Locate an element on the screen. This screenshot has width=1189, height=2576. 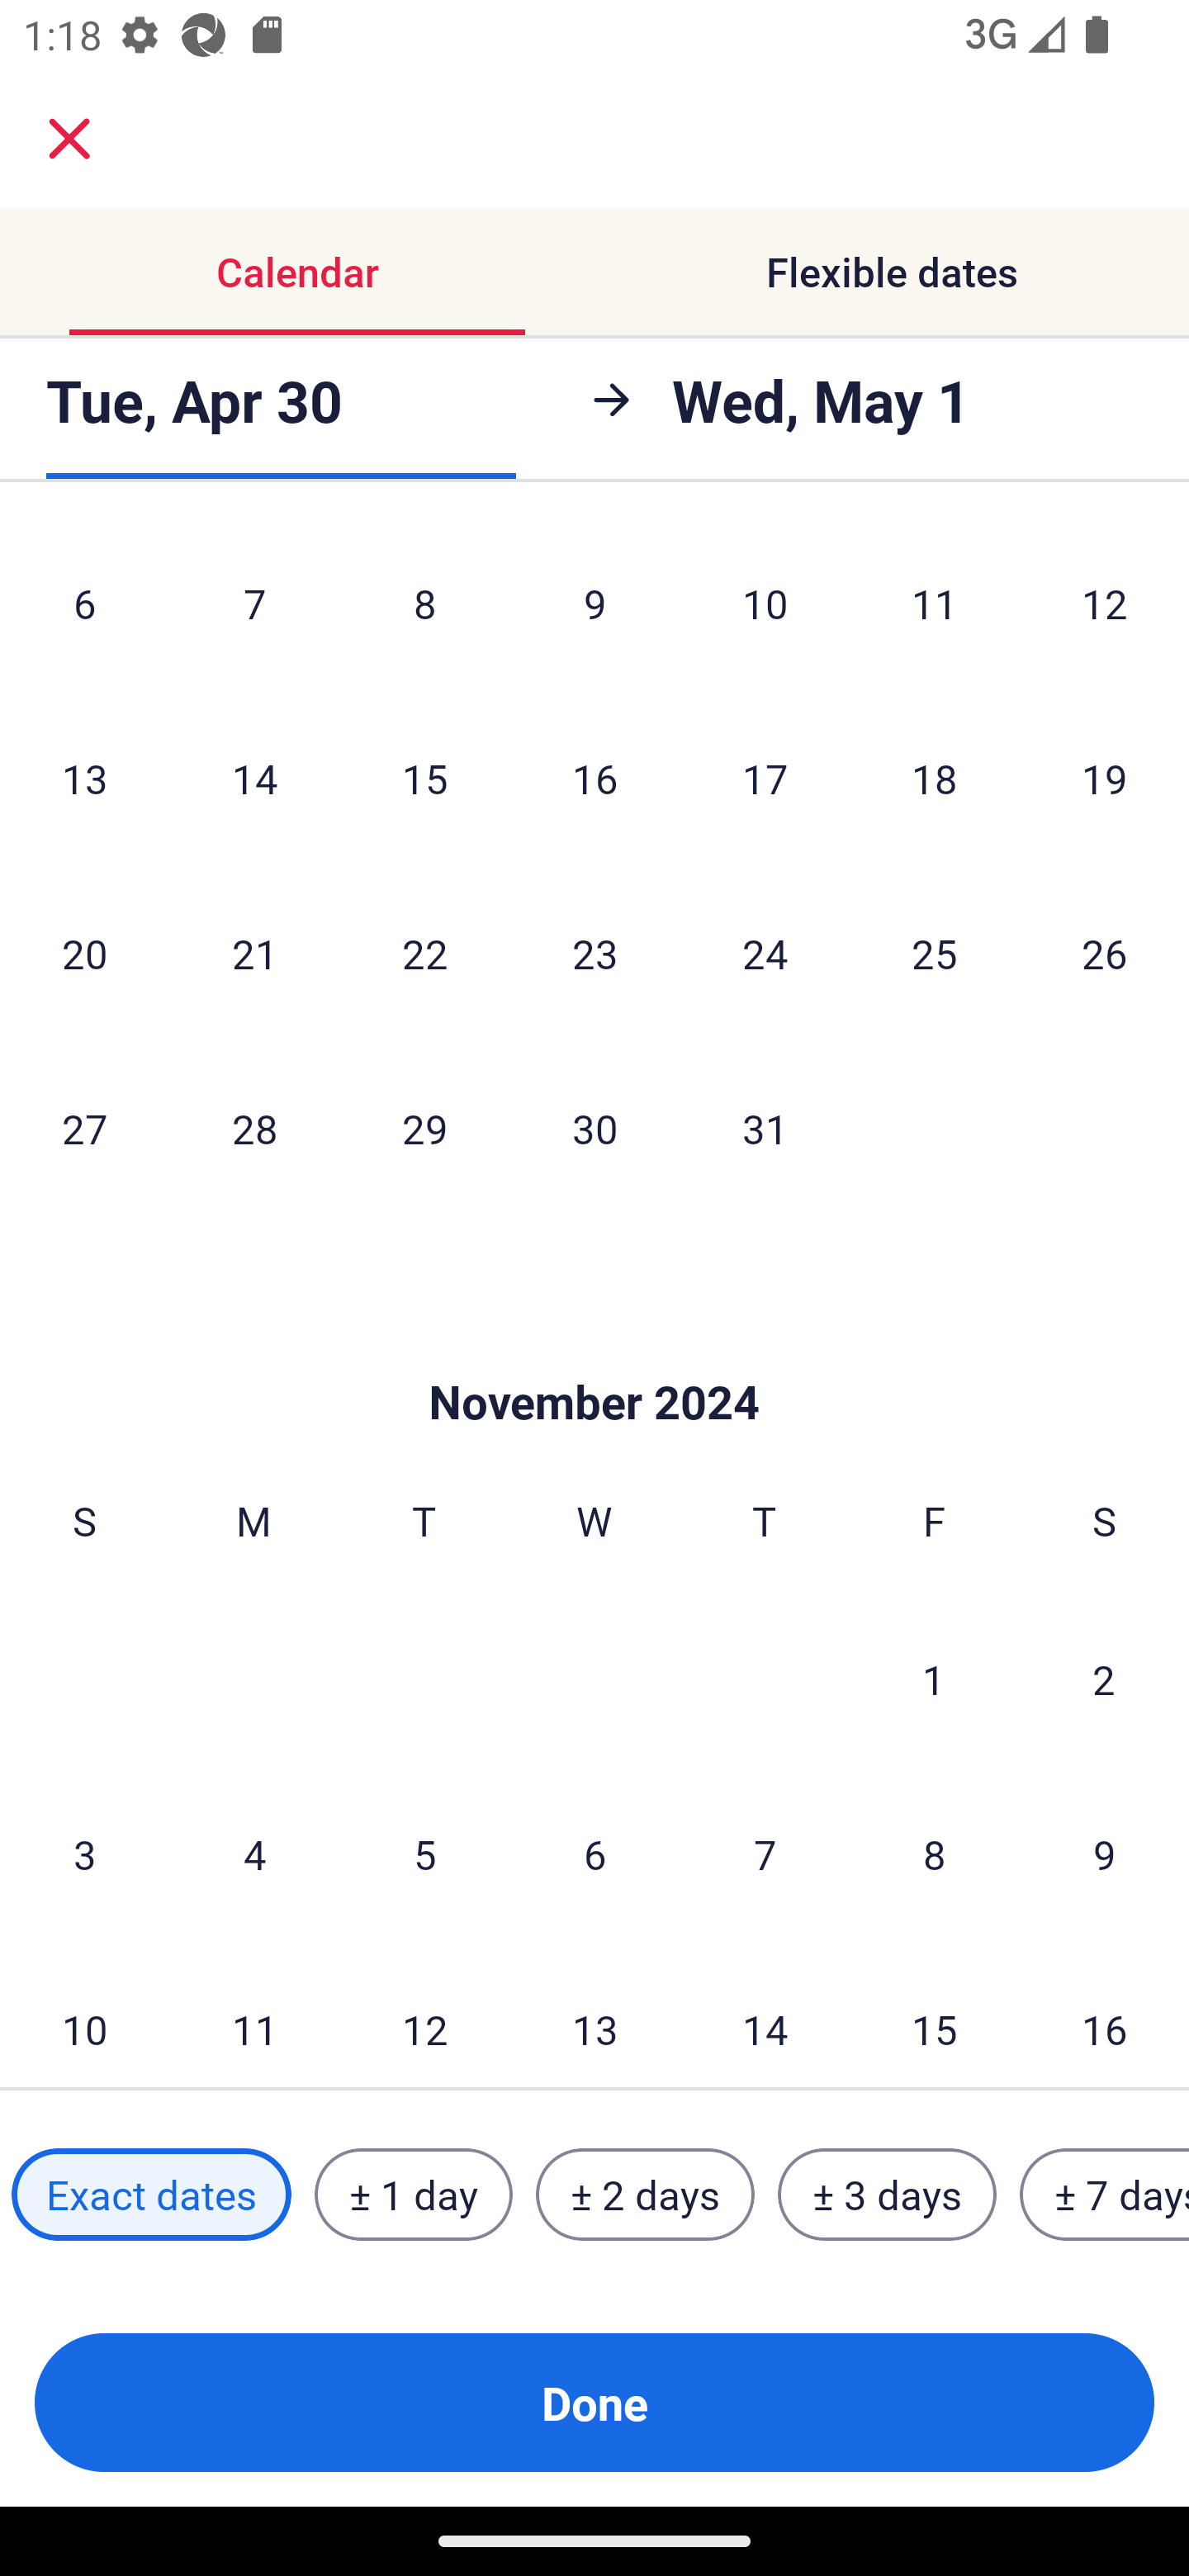
19 Saturday, October 19, 2024 is located at coordinates (1105, 778).